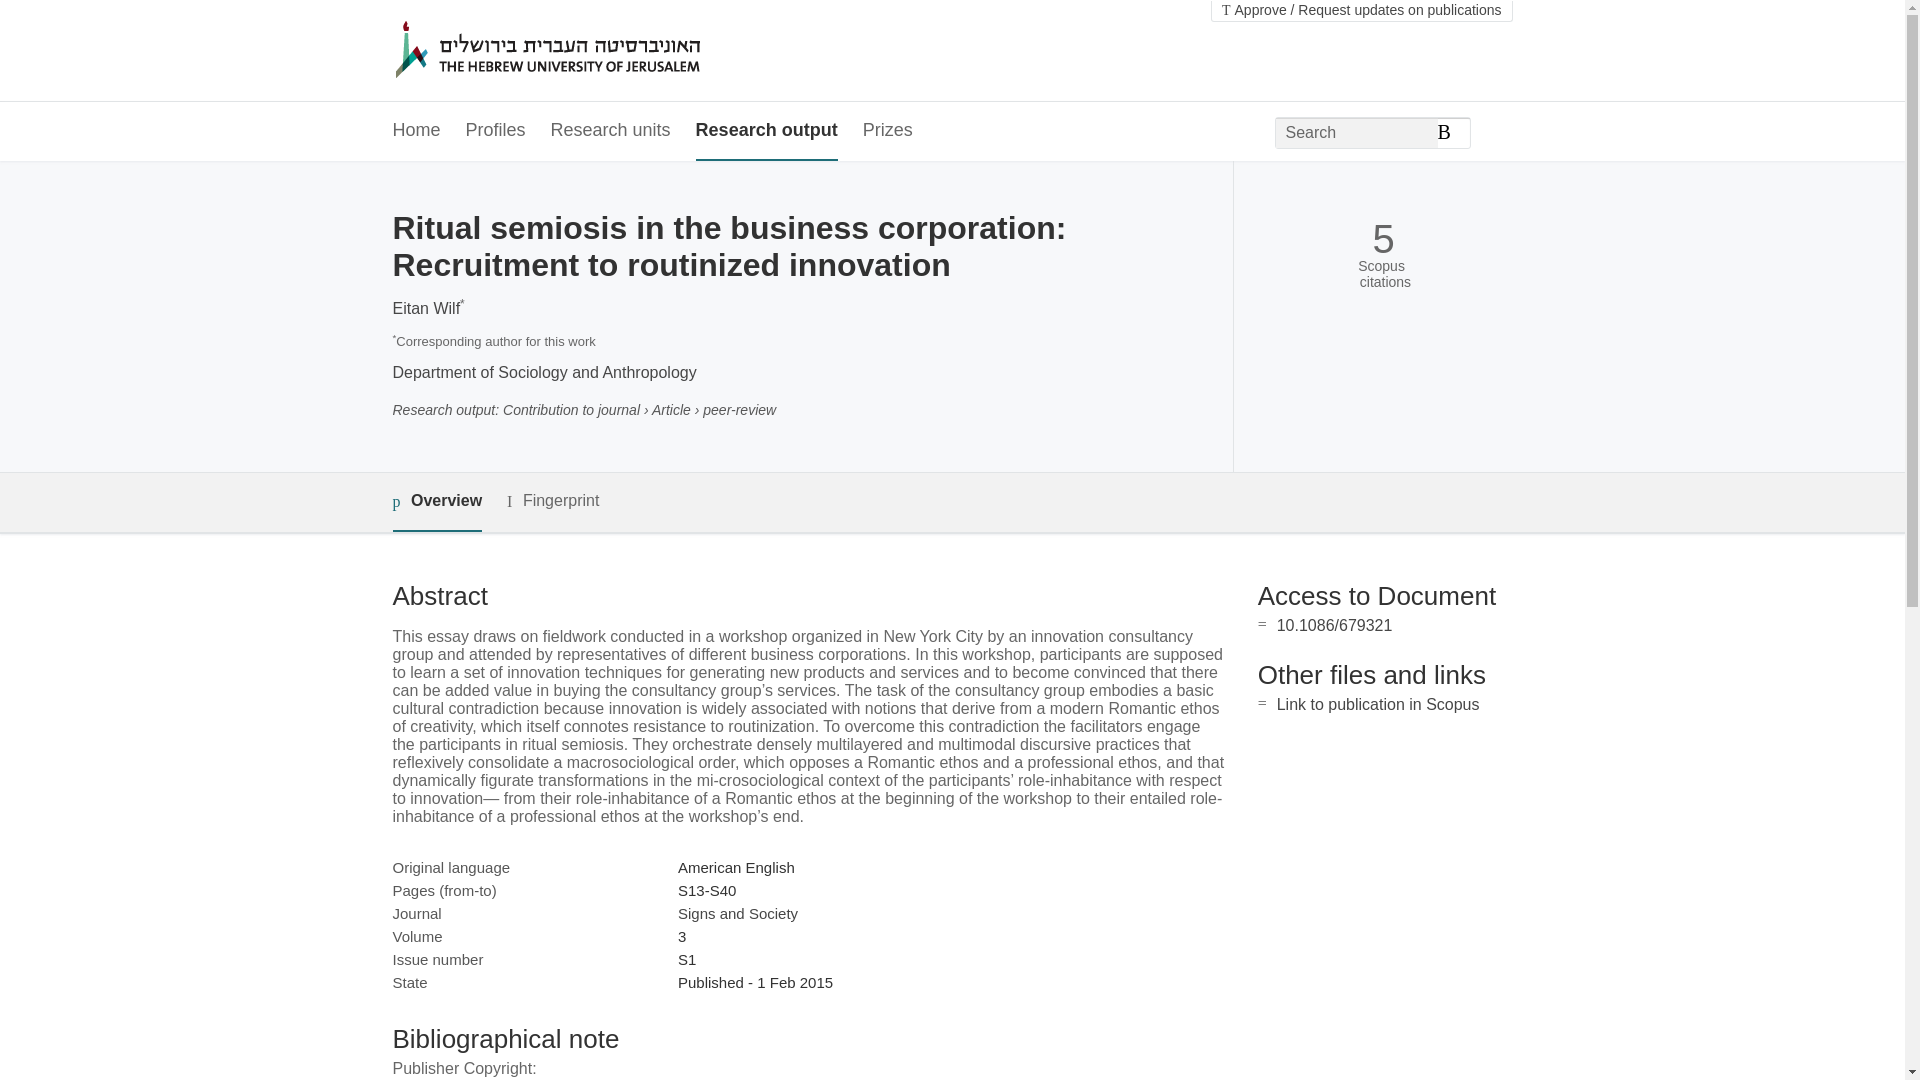 Image resolution: width=1920 pixels, height=1080 pixels. What do you see at coordinates (1378, 704) in the screenshot?
I see `Link to publication in Scopus` at bounding box center [1378, 704].